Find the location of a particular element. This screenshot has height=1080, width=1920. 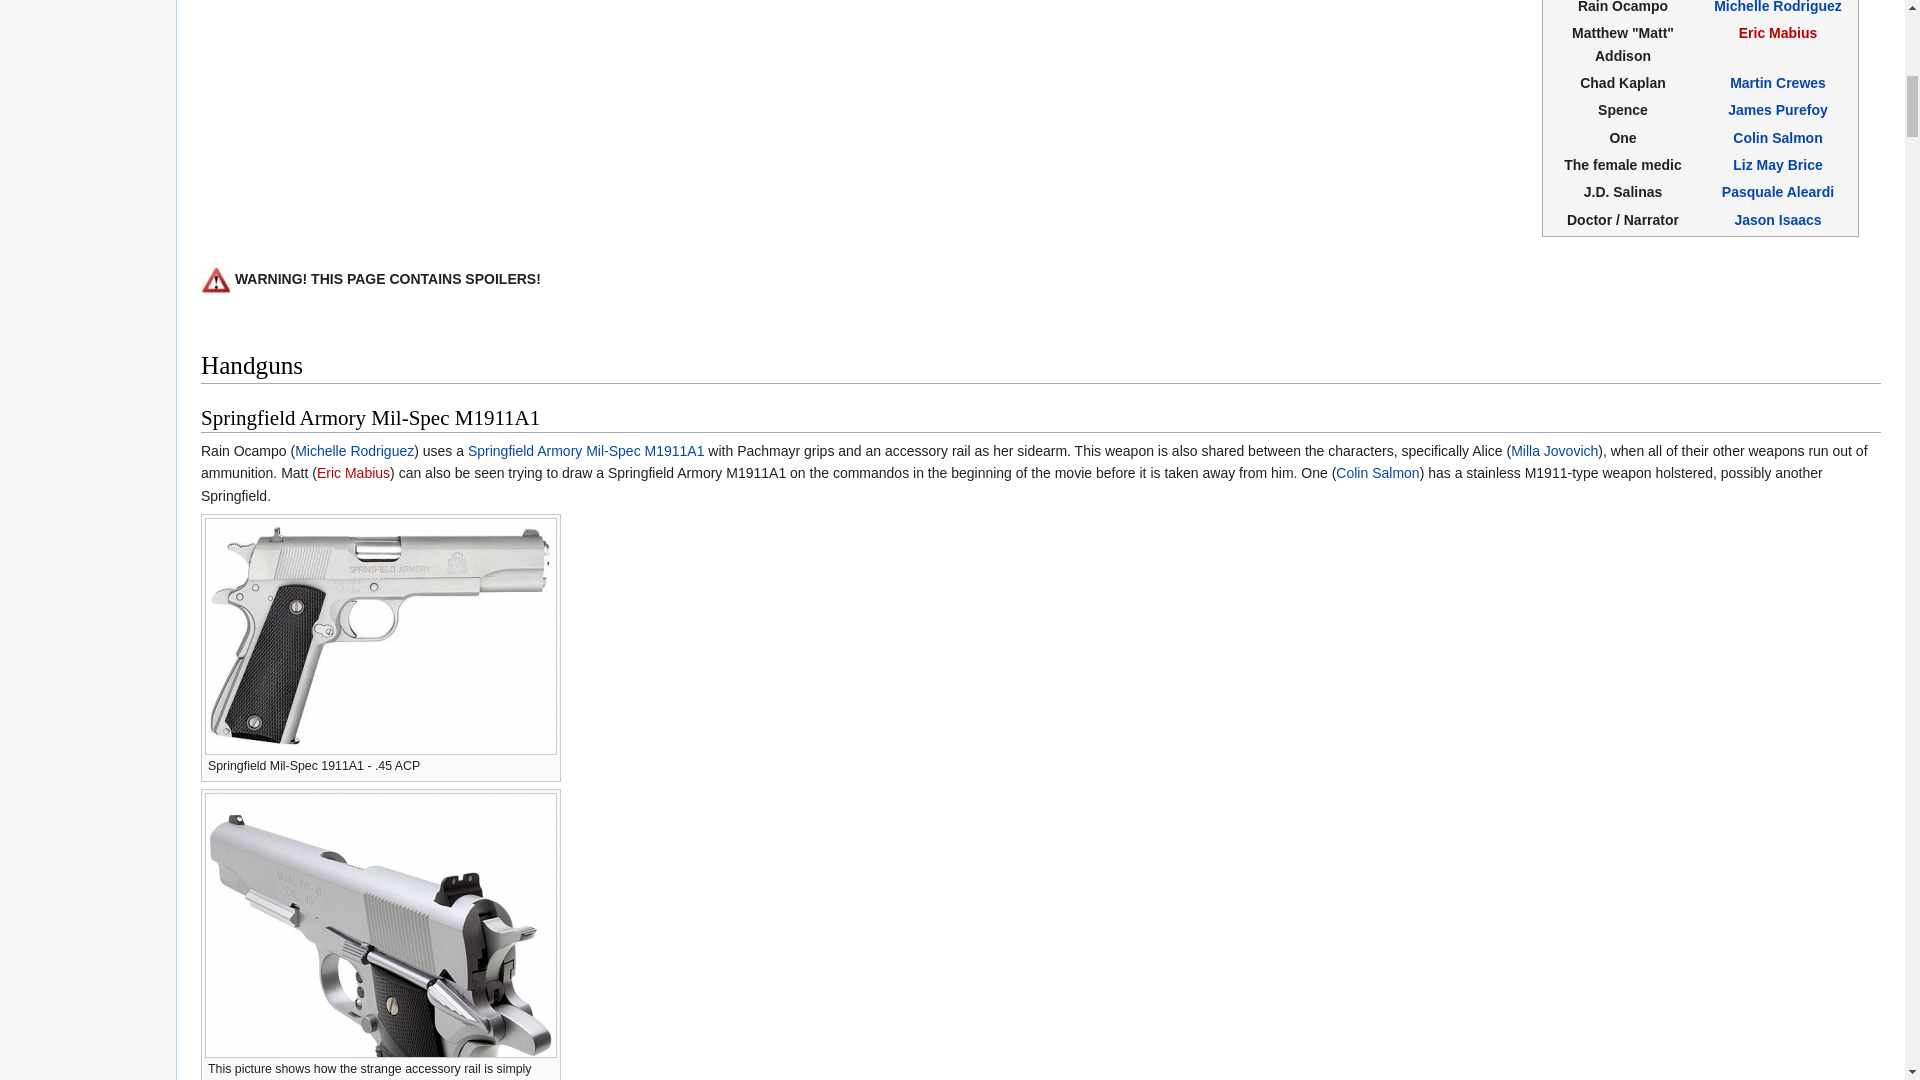

Michelle Rodriguez is located at coordinates (1778, 7).